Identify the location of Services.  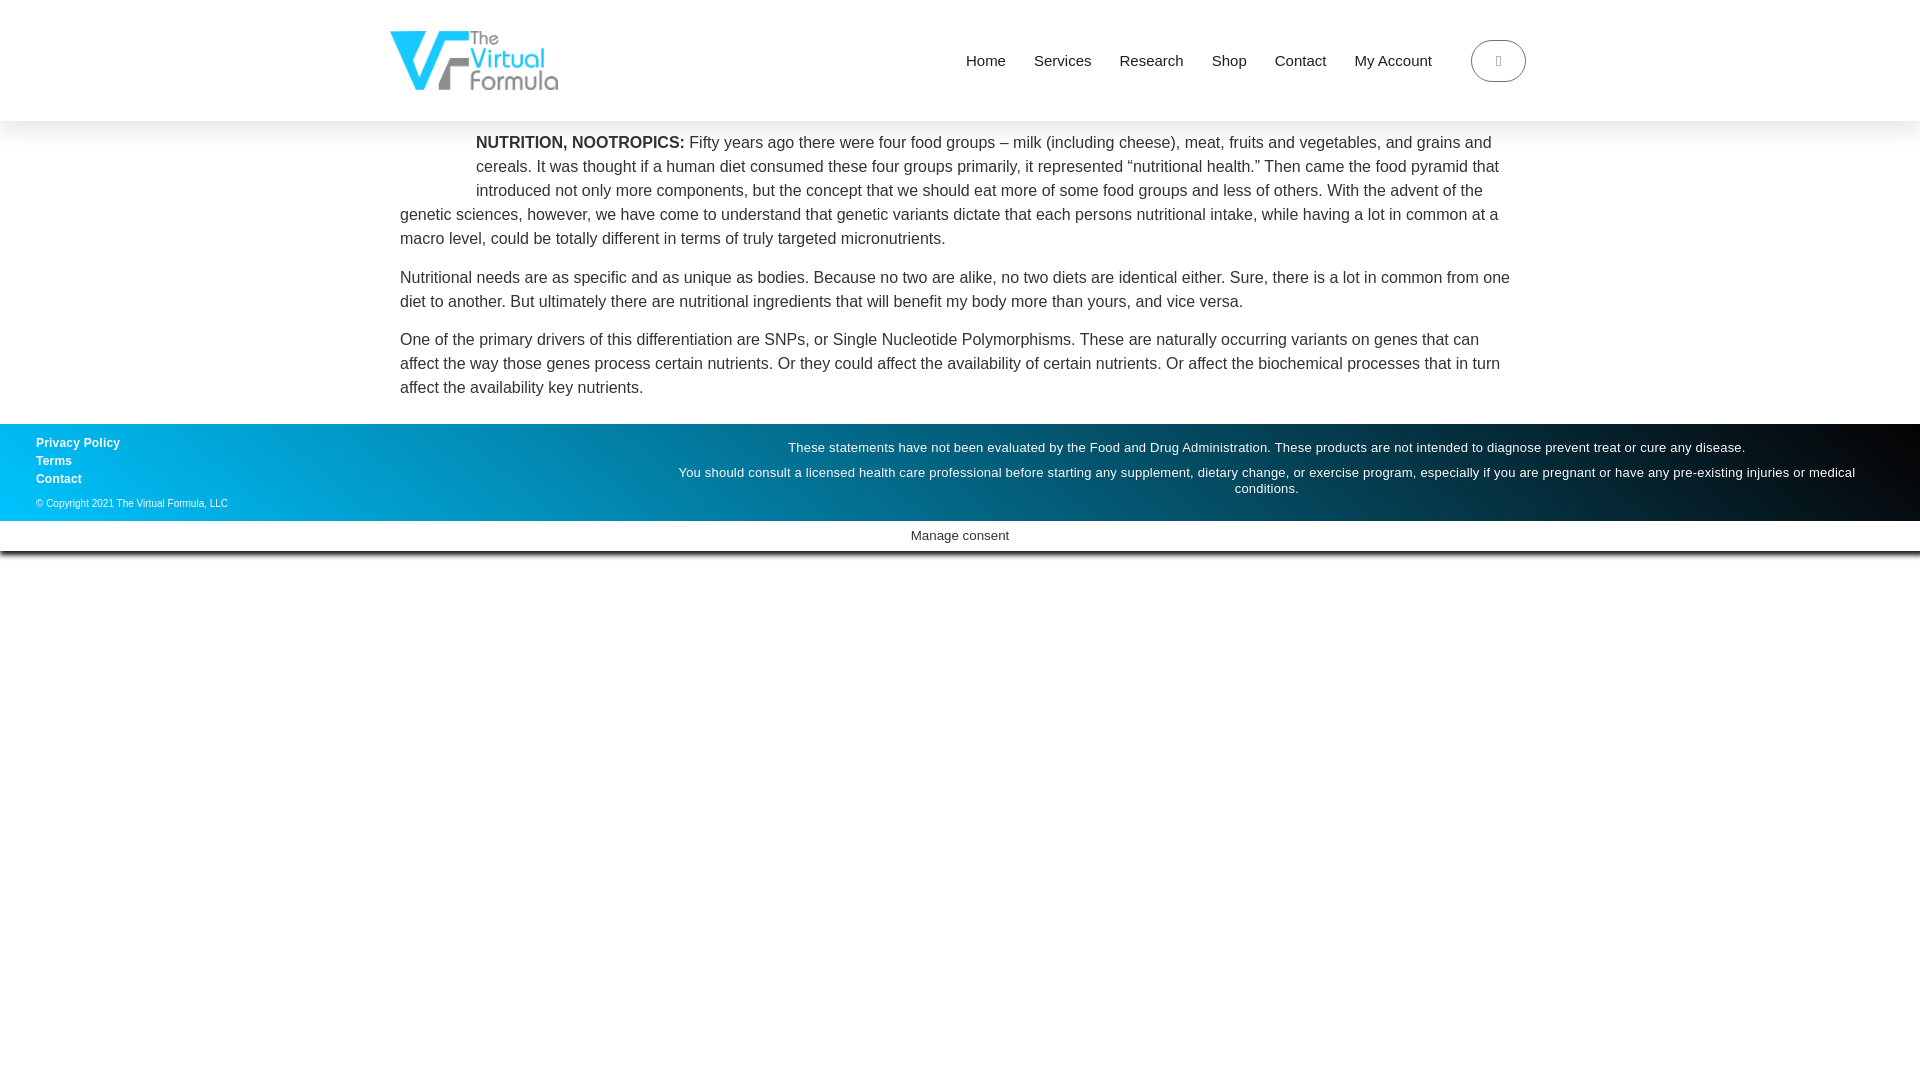
(1063, 60).